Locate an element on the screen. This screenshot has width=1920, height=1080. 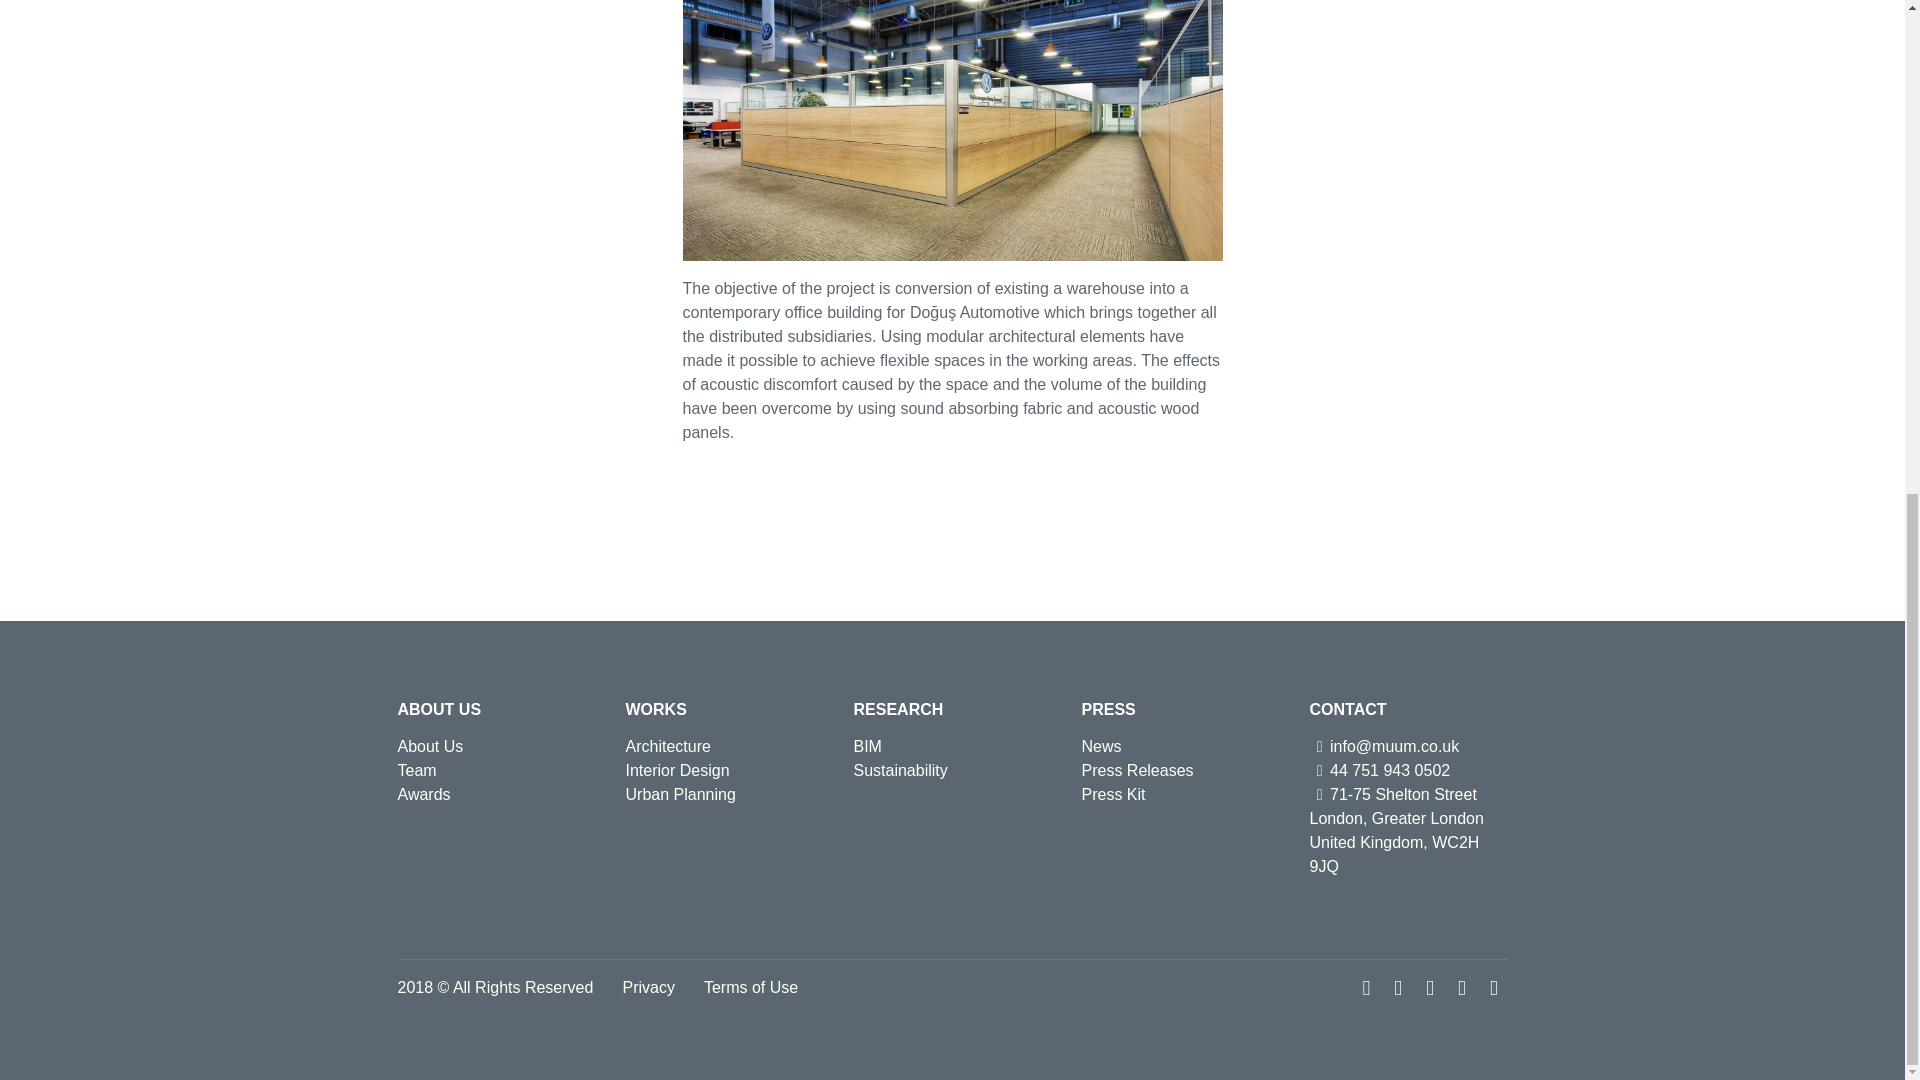
Awards is located at coordinates (424, 794).